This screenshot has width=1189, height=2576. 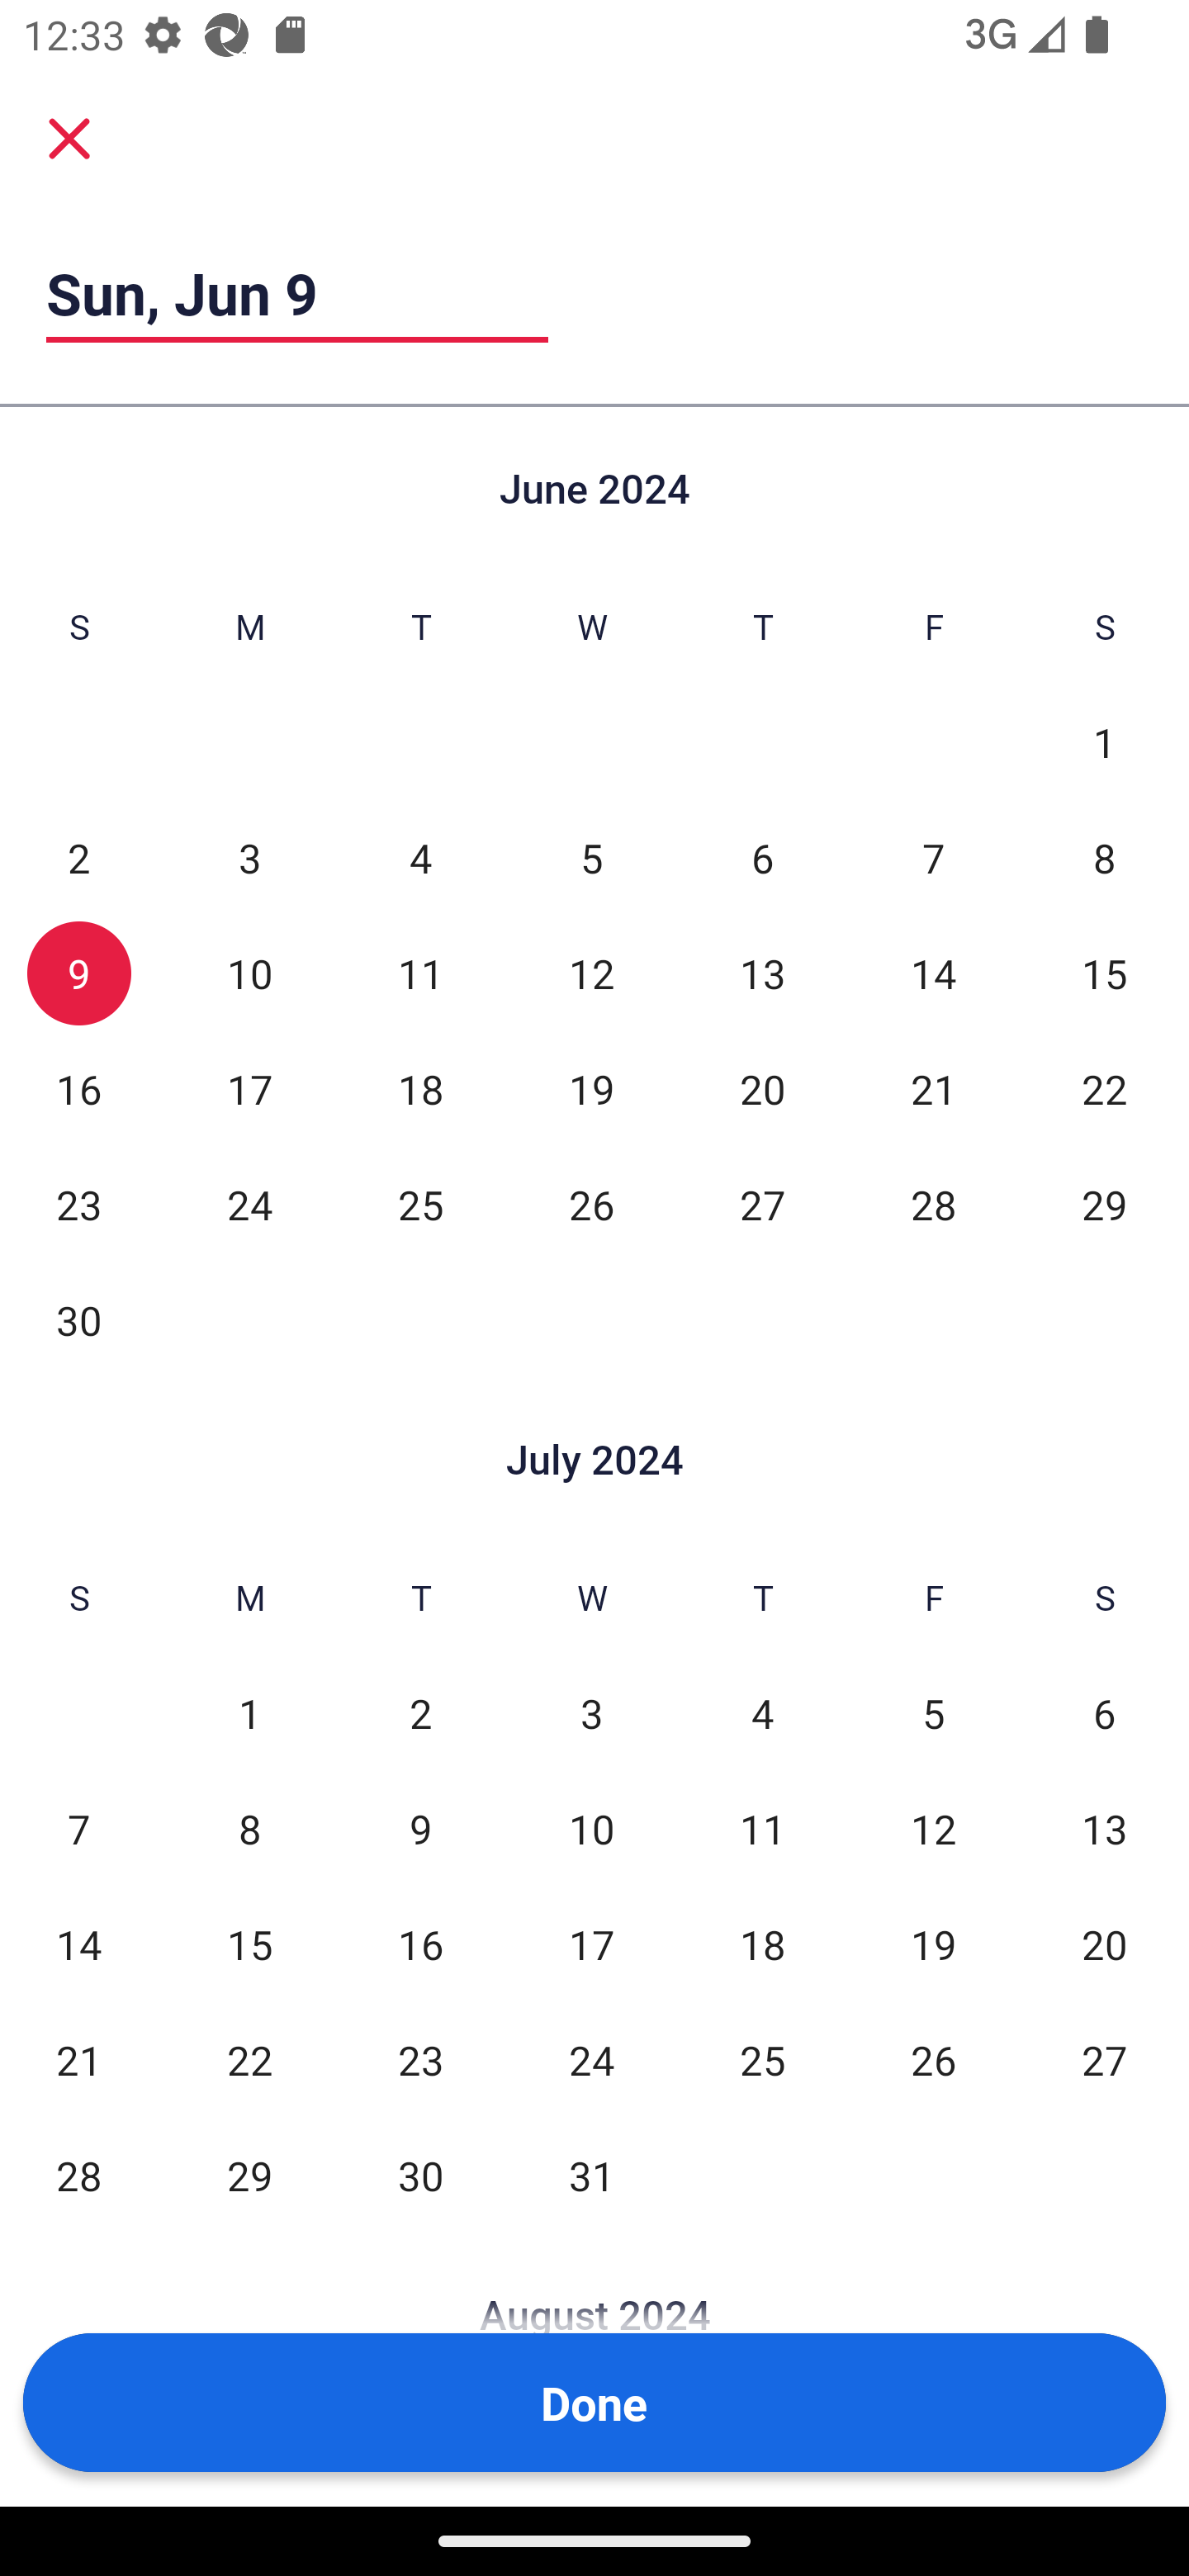 I want to click on 3 Wed, Jul 3, Not Selected, so click(x=591, y=1714).